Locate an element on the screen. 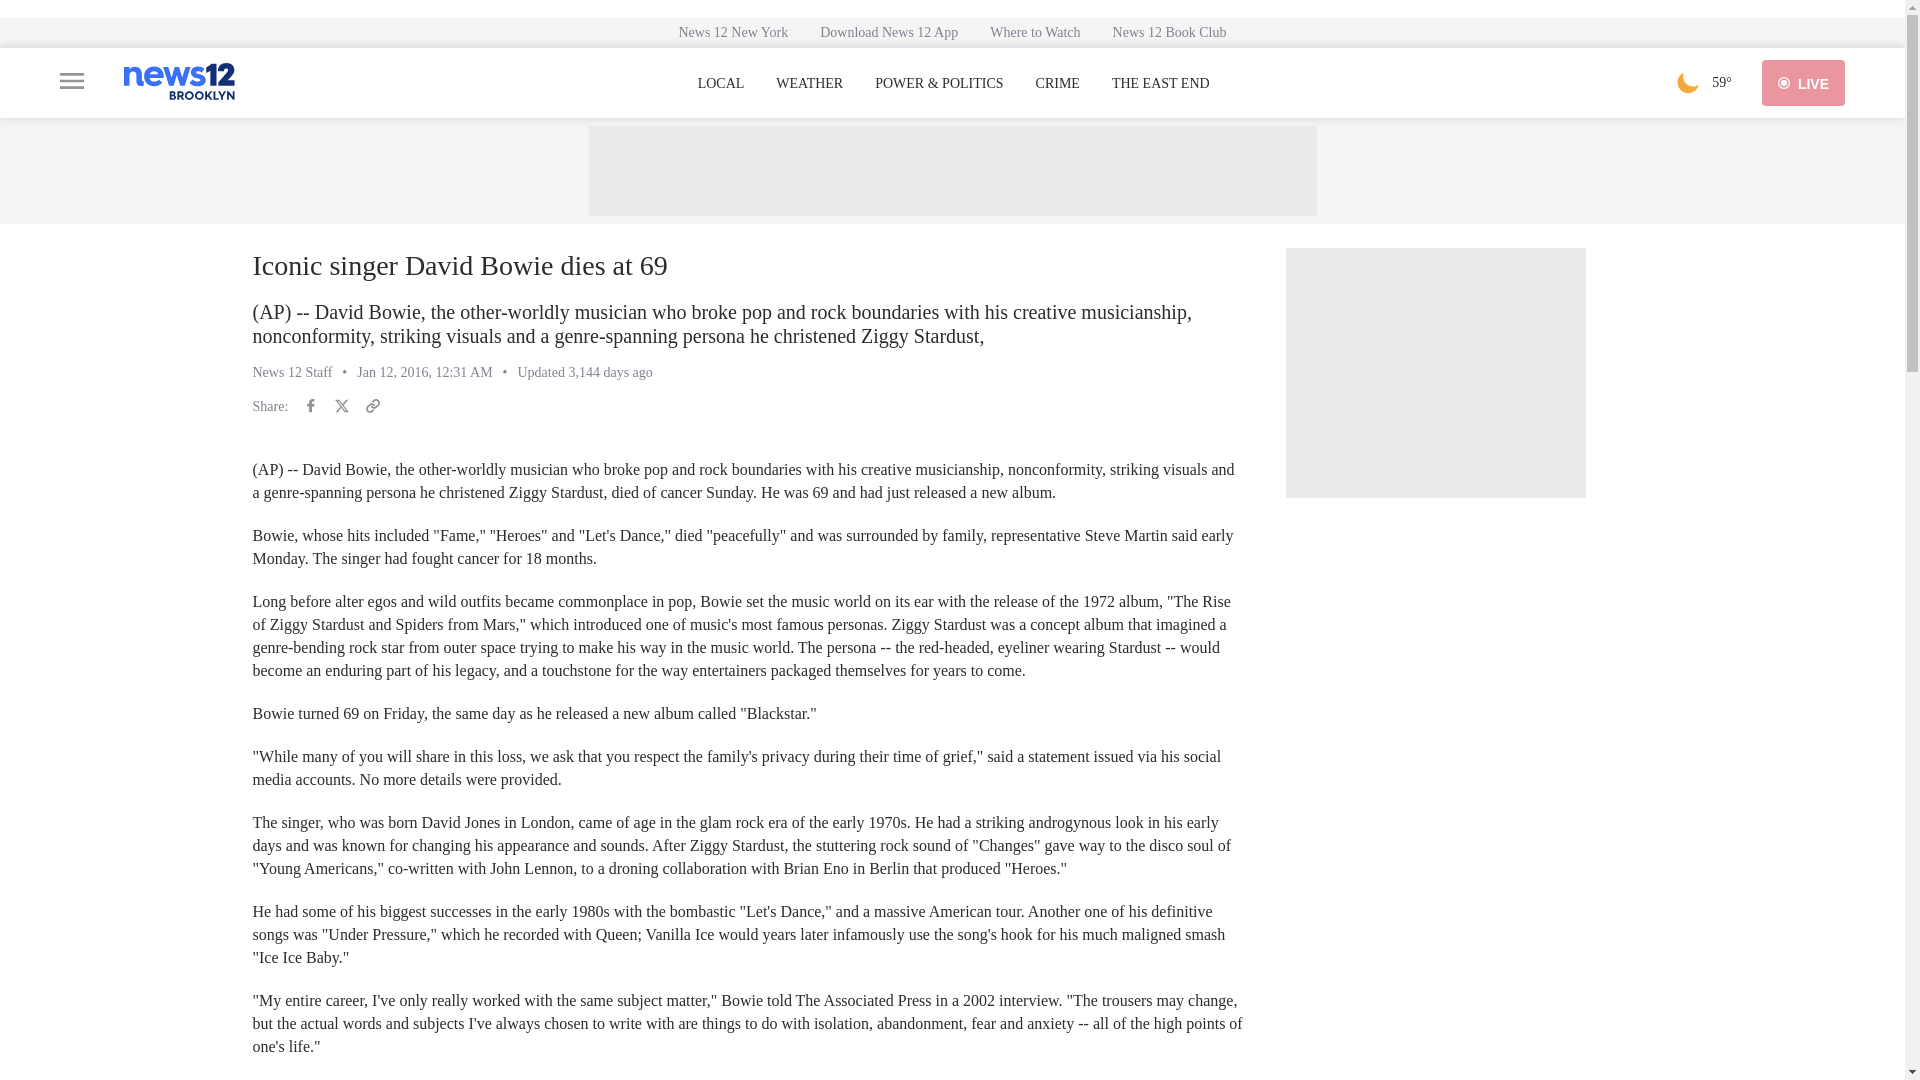 This screenshot has height=1080, width=1920. CRIME is located at coordinates (1058, 83).